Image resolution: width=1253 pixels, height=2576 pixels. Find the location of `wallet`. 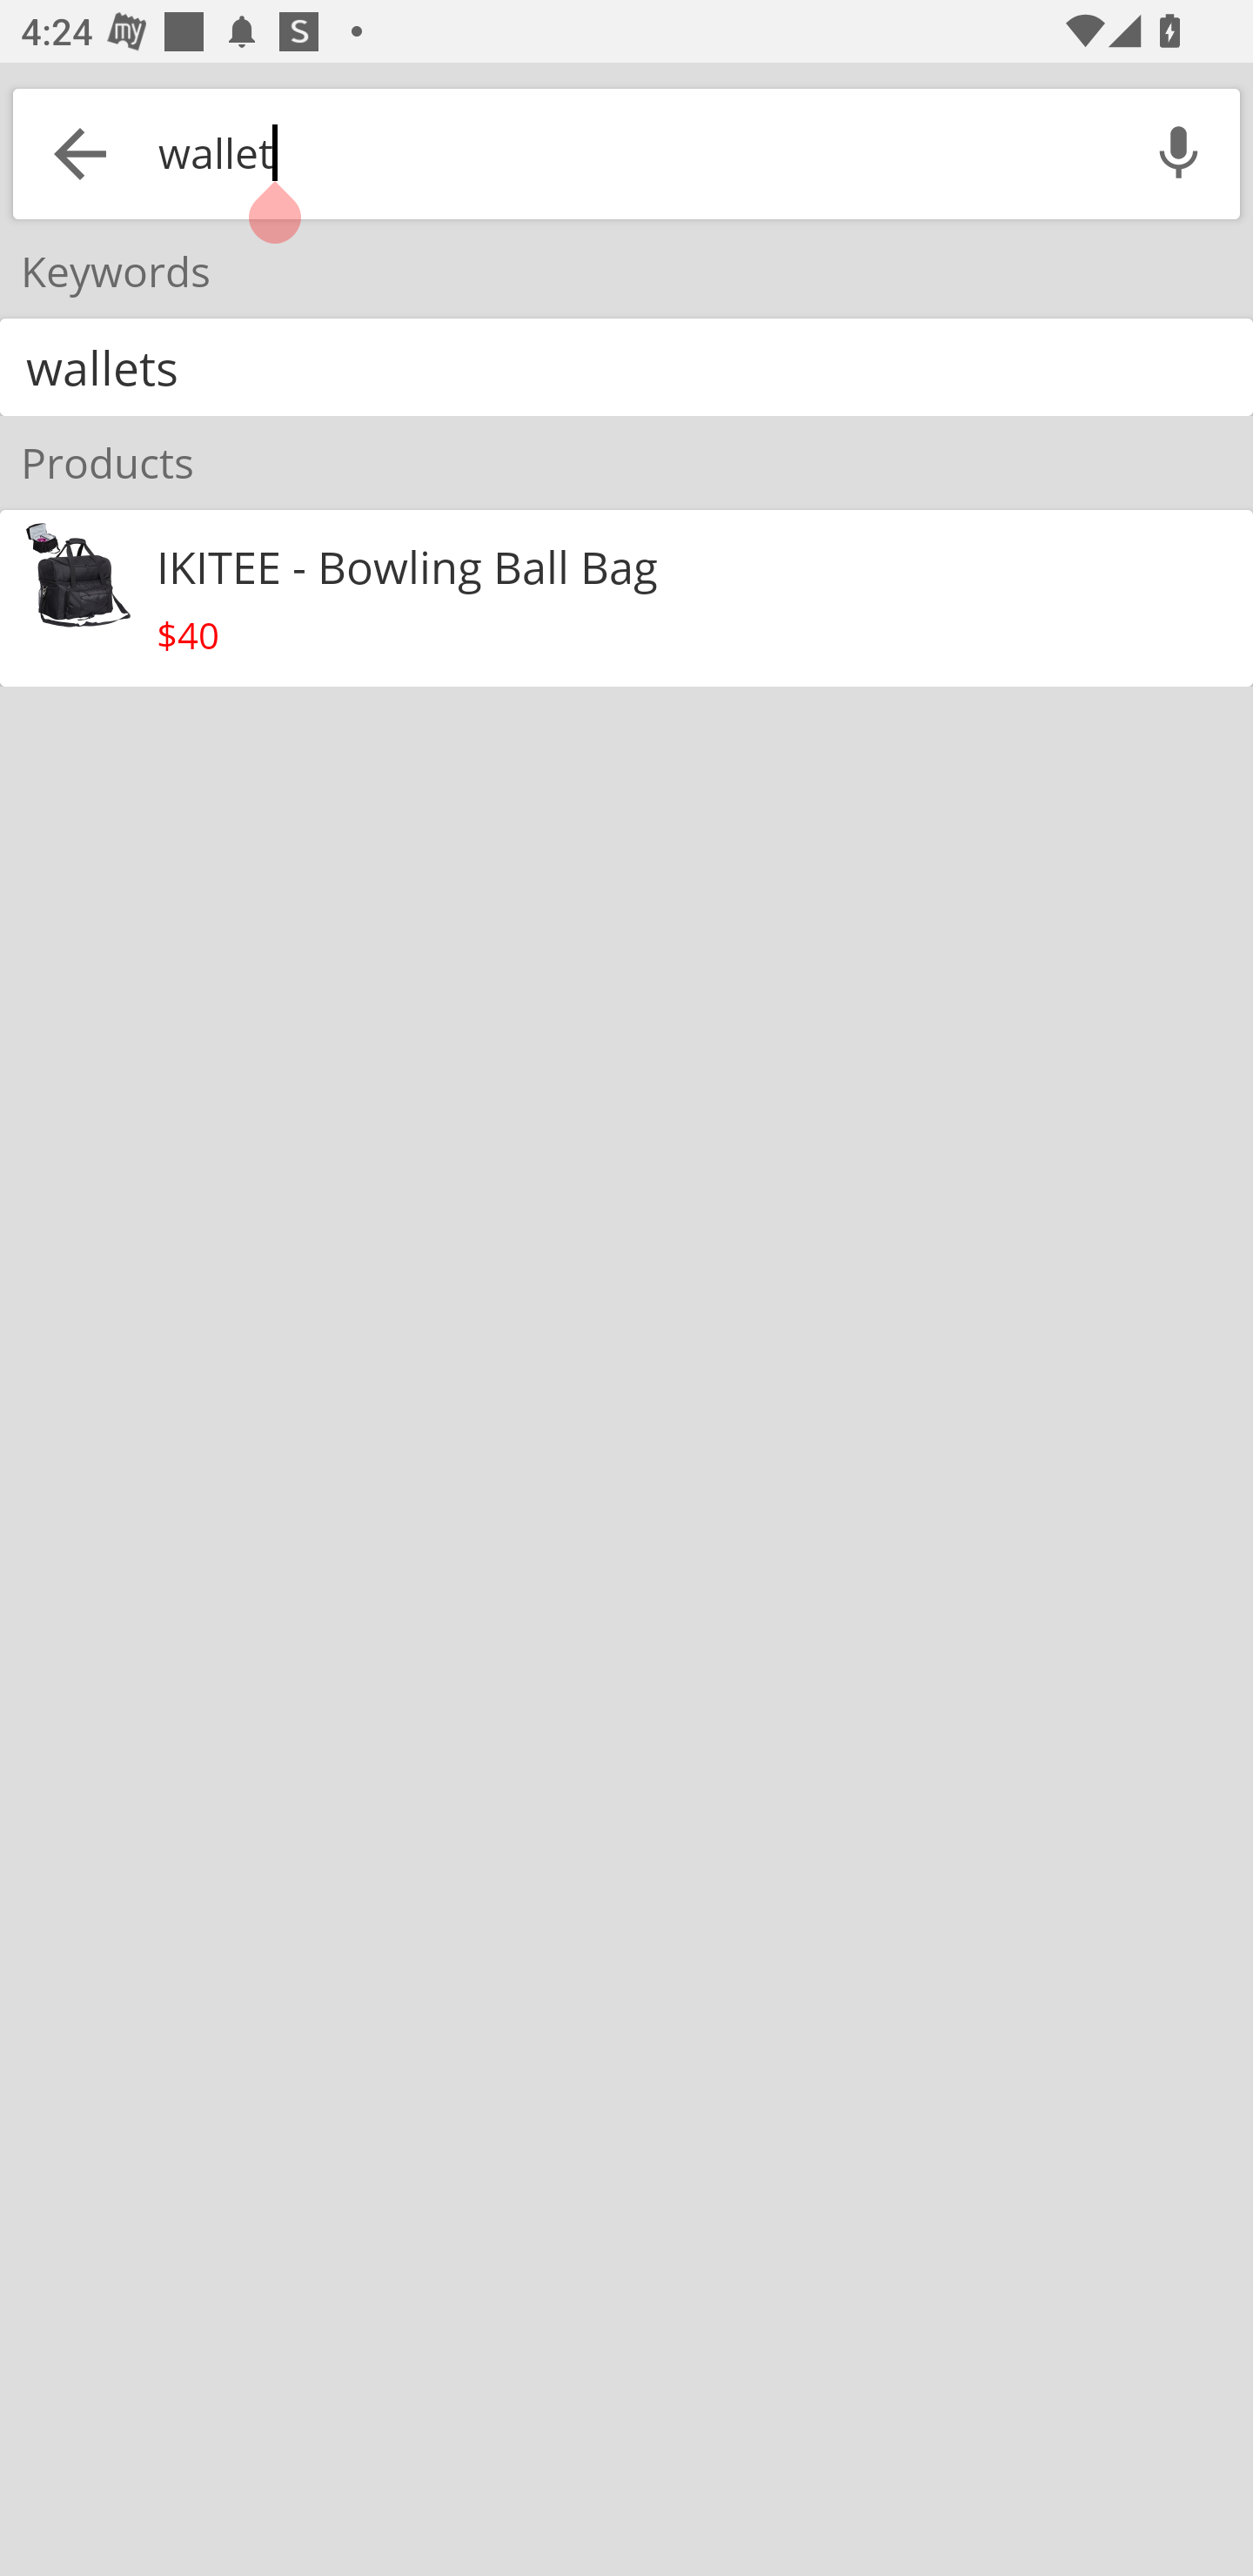

wallet is located at coordinates (632, 153).